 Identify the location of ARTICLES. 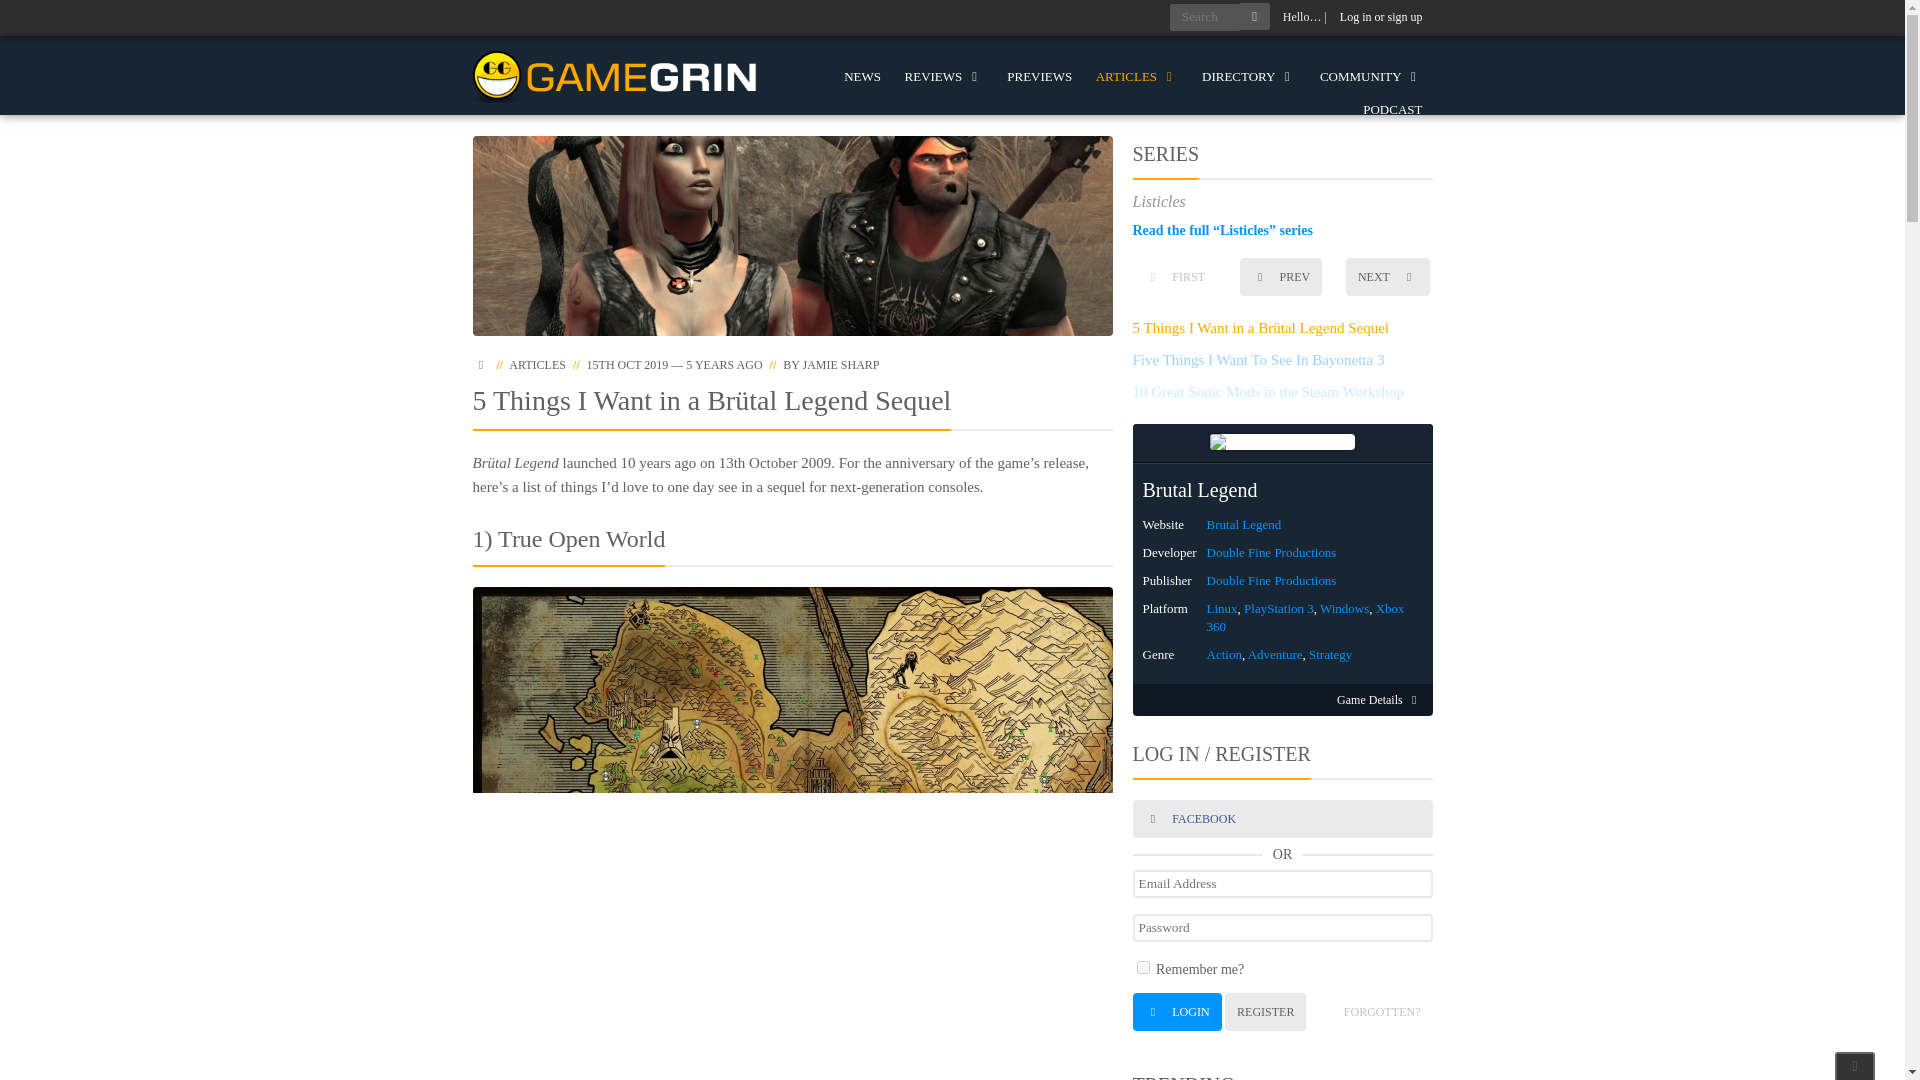
(1137, 76).